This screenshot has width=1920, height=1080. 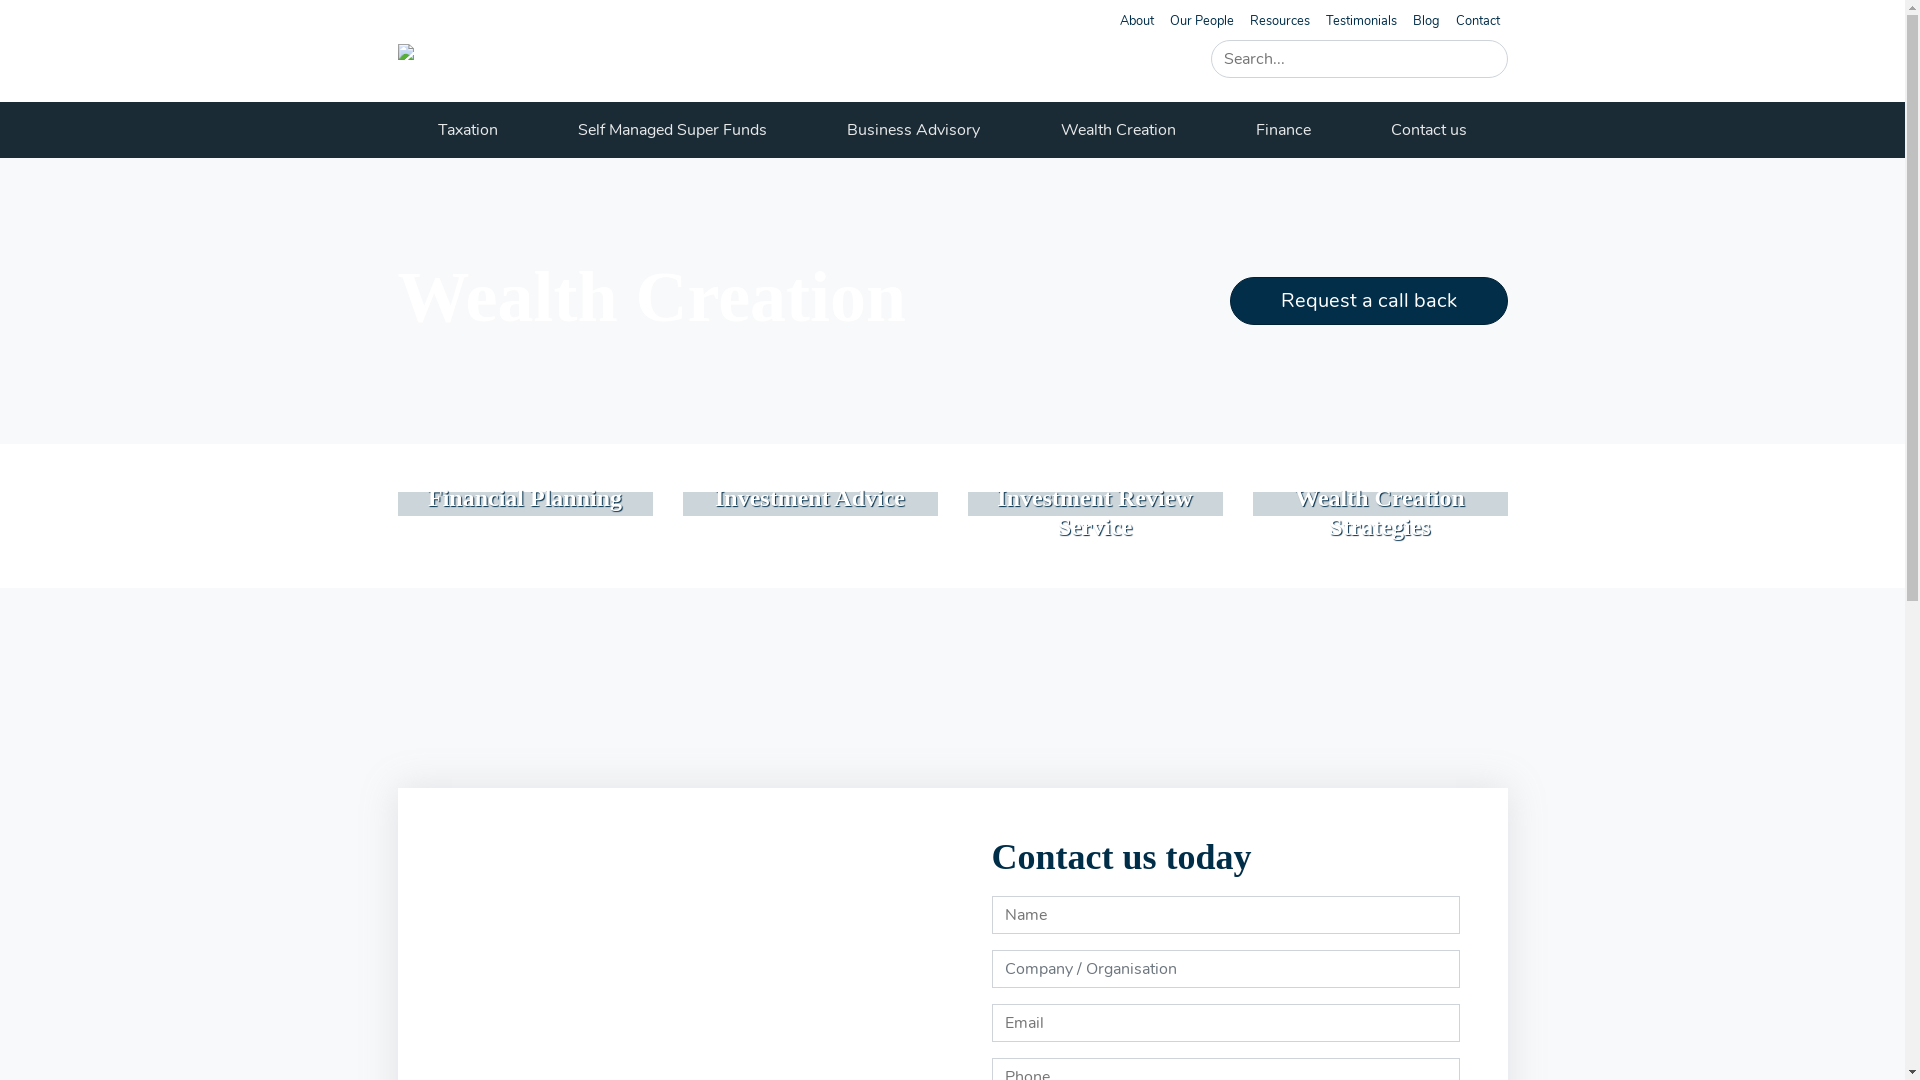 What do you see at coordinates (1094, 512) in the screenshot?
I see `Investment Review Service` at bounding box center [1094, 512].